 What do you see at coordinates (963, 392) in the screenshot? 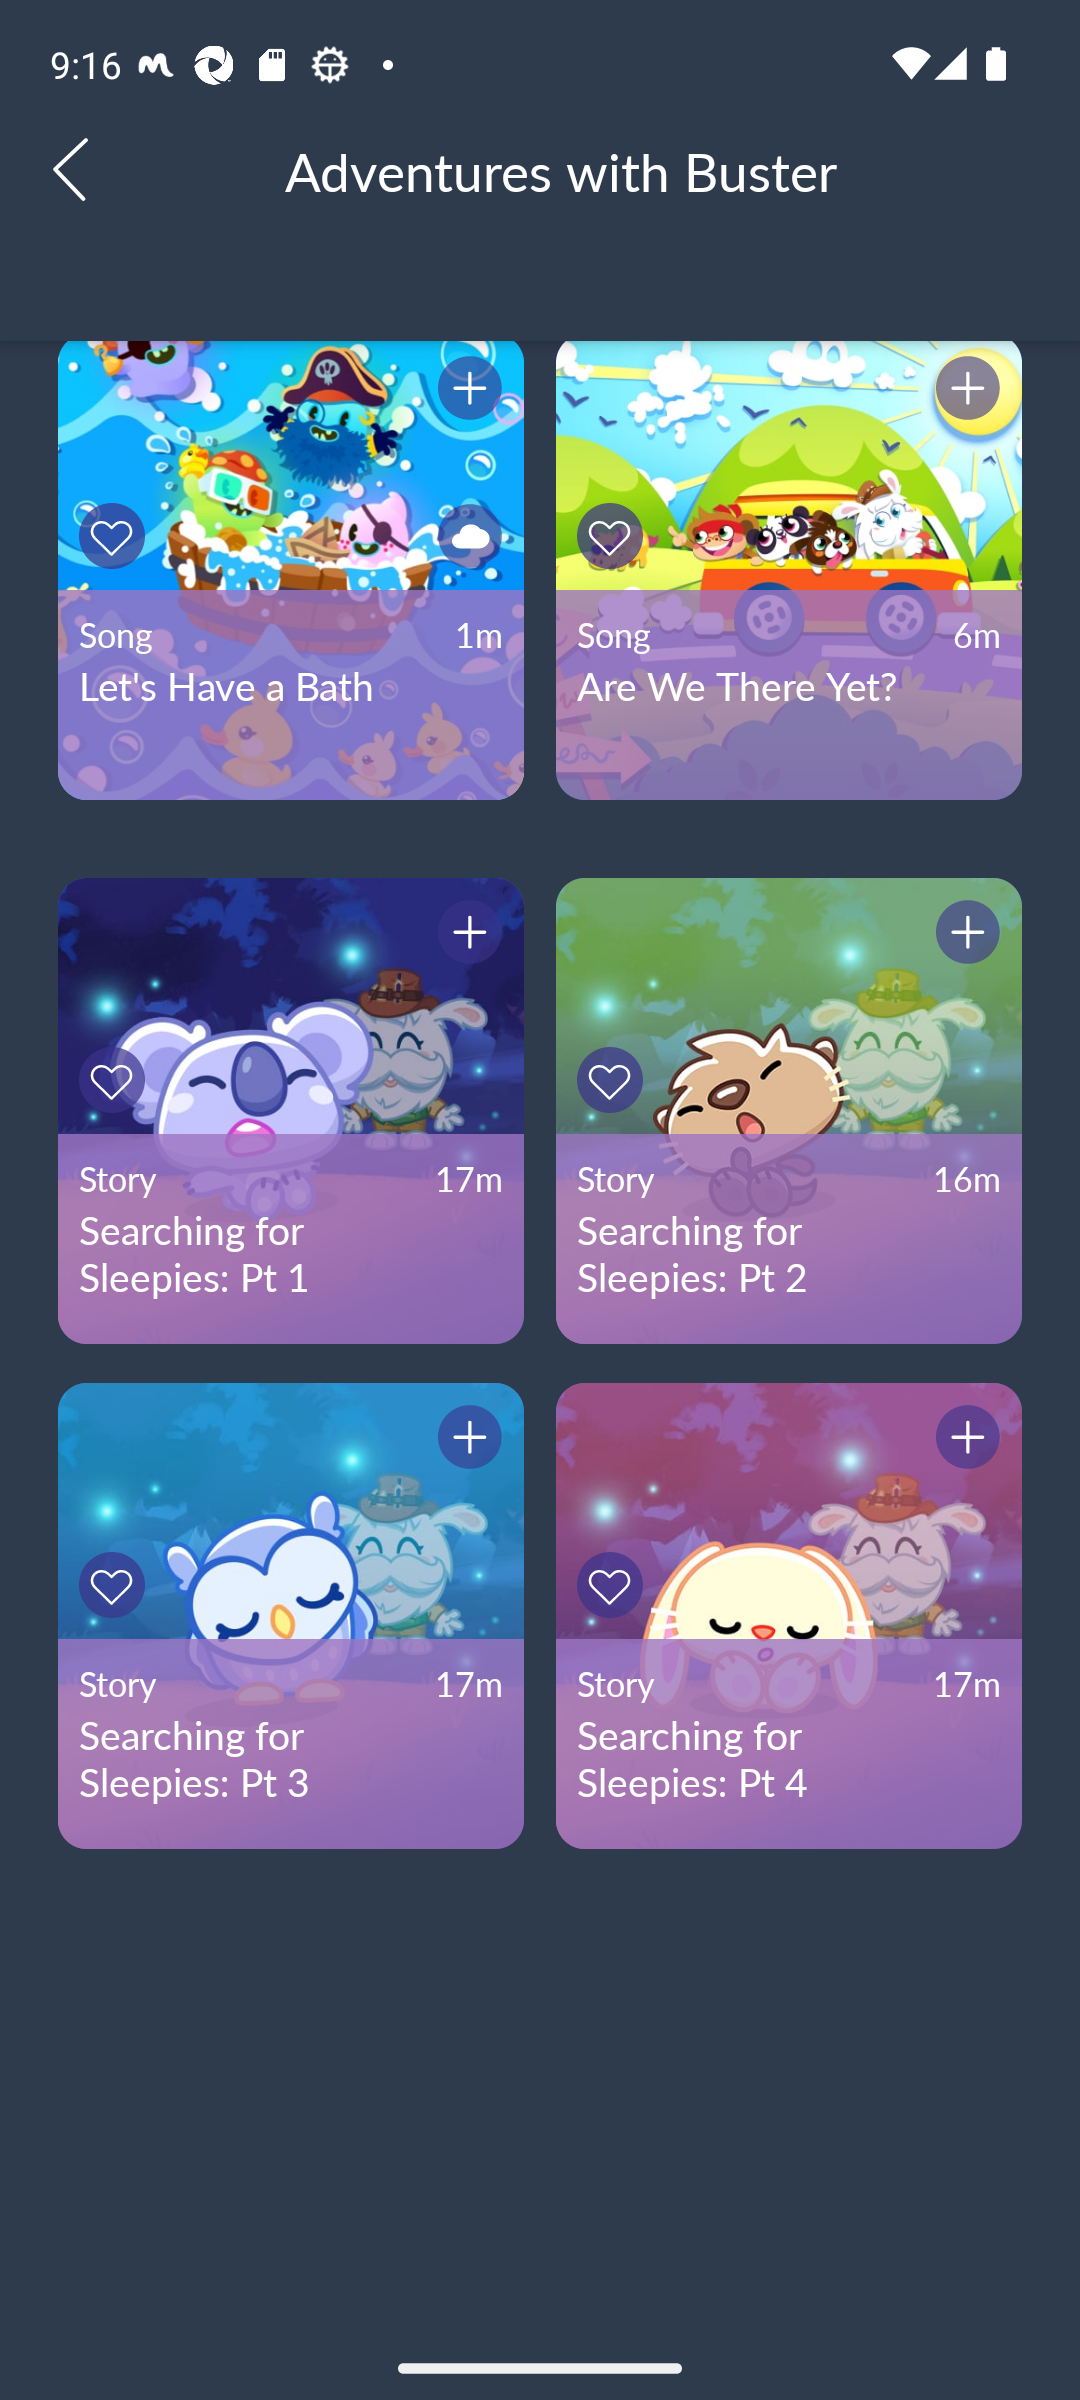
I see `Button` at bounding box center [963, 392].